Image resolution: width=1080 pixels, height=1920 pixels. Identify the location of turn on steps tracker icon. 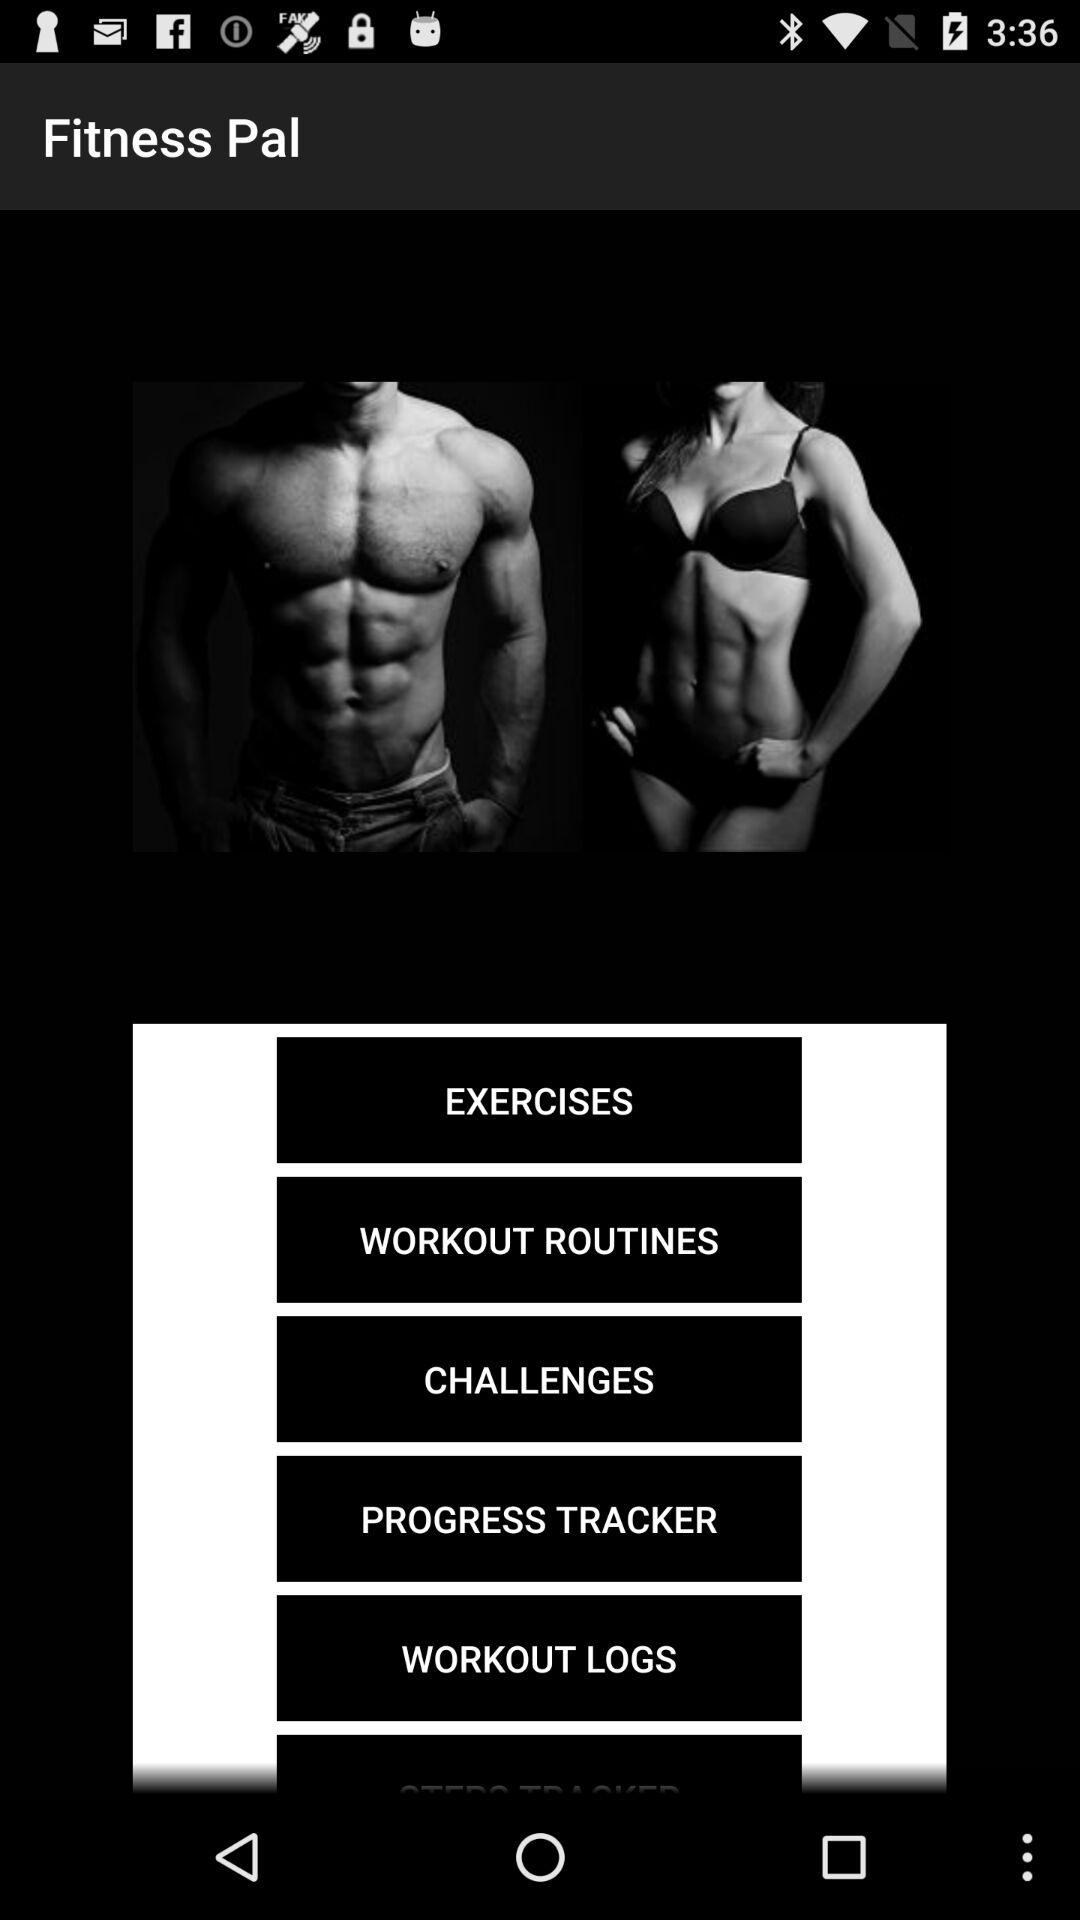
(538, 1764).